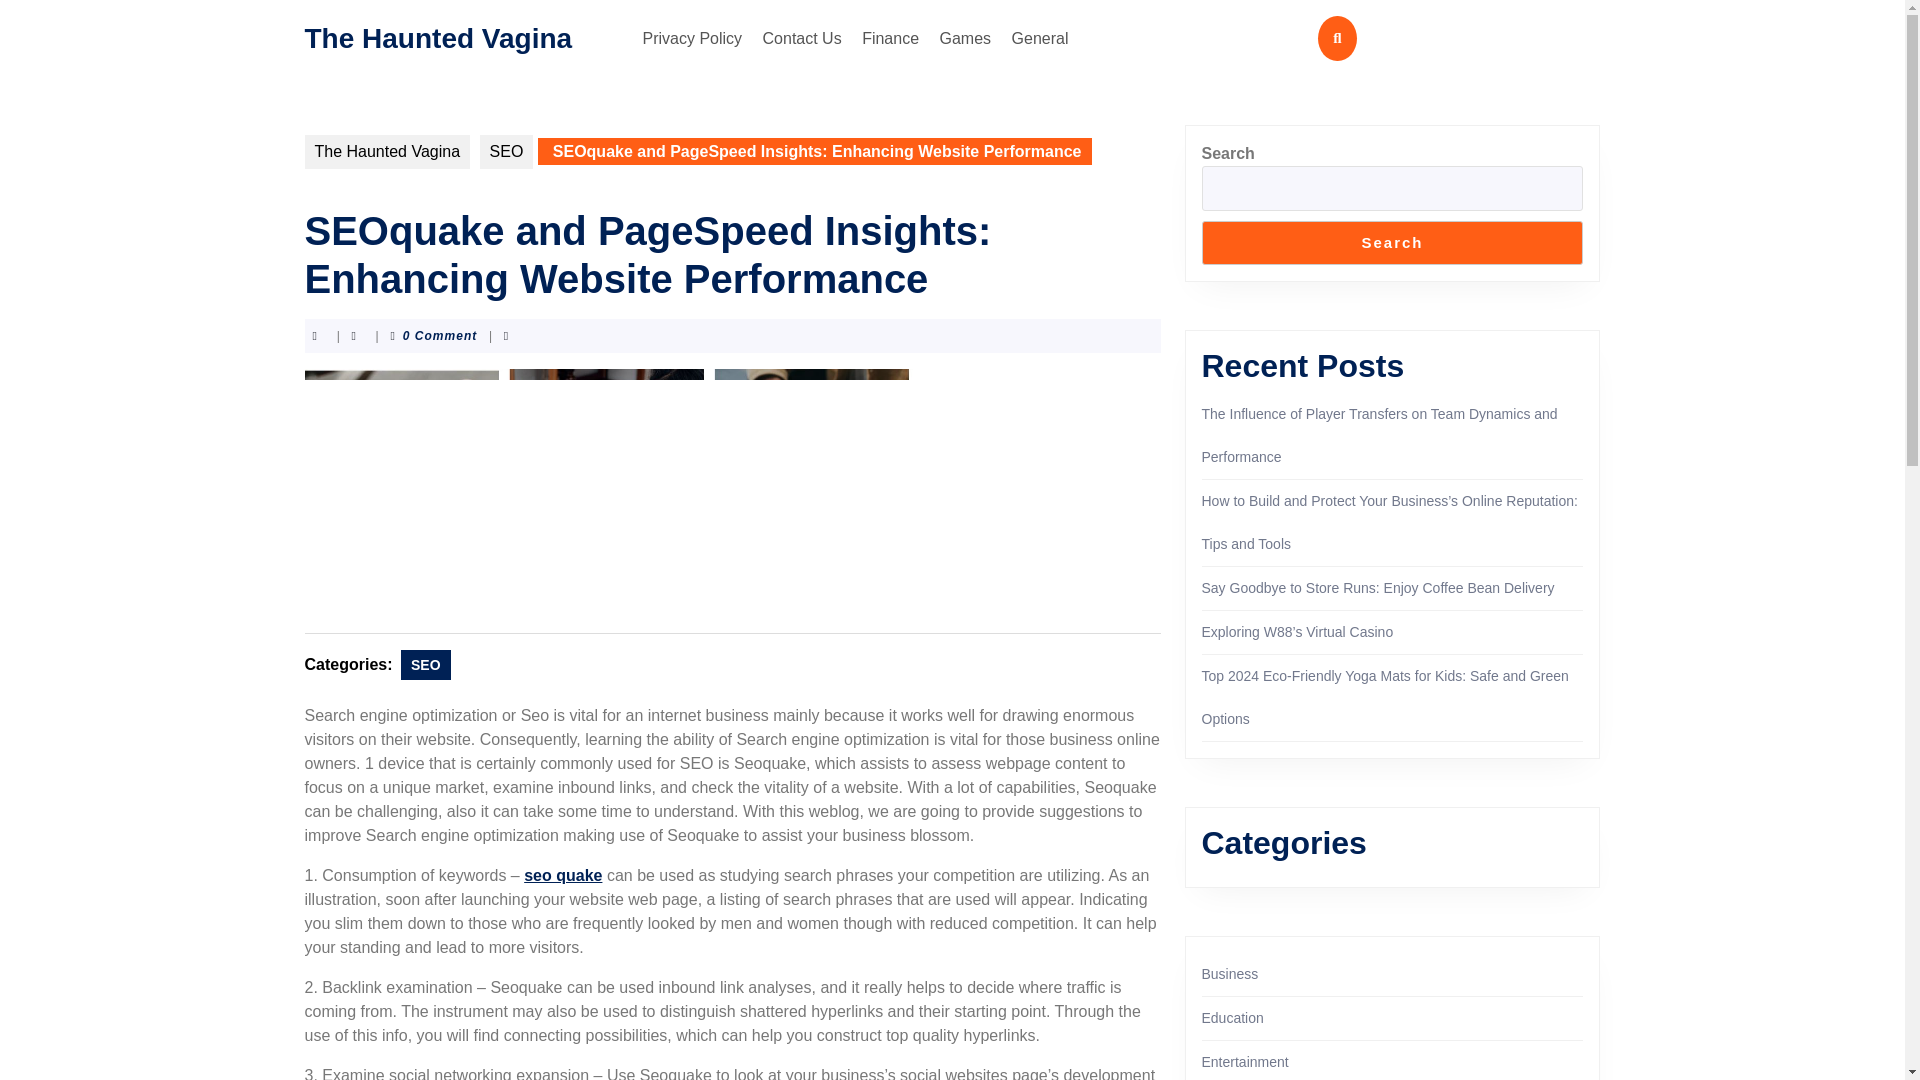 The image size is (1920, 1080). What do you see at coordinates (438, 36) in the screenshot?
I see `The Haunted Vagina` at bounding box center [438, 36].